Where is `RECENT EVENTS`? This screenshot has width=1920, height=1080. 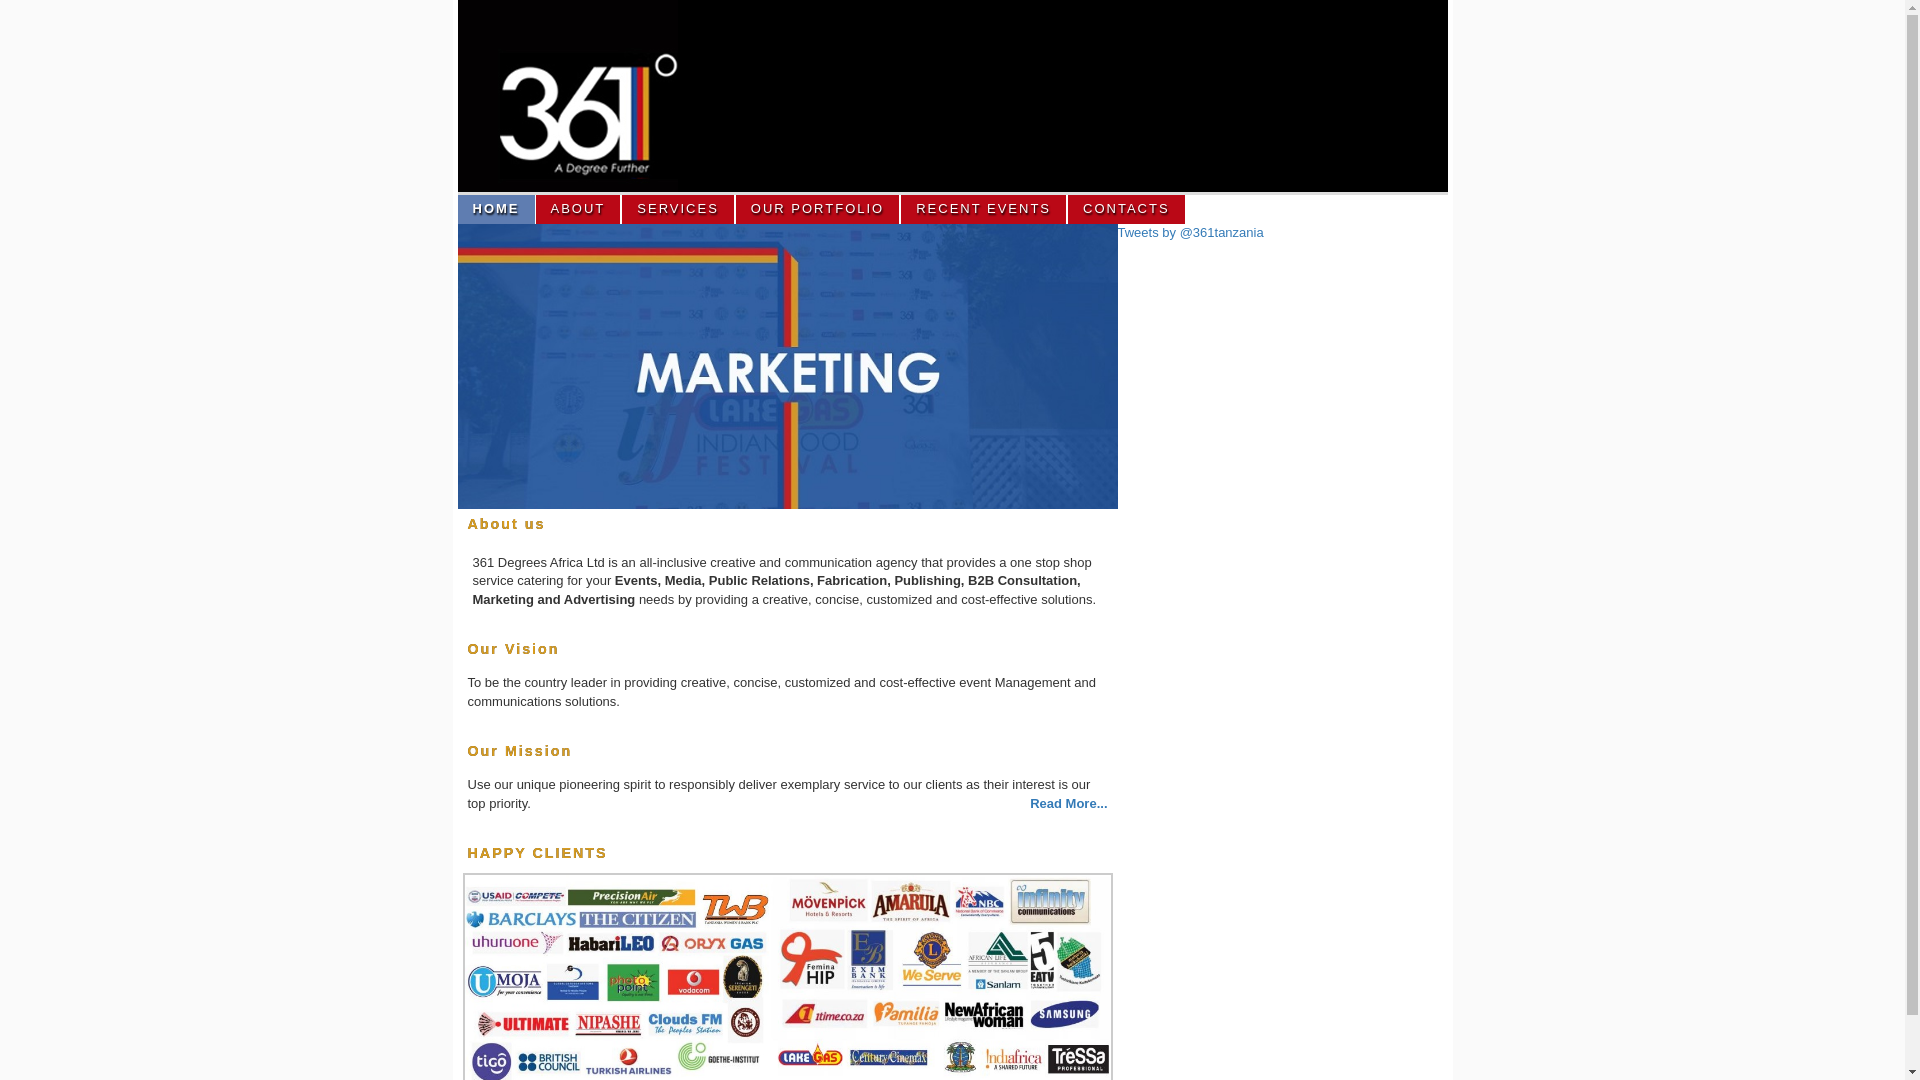
RECENT EVENTS is located at coordinates (984, 210).